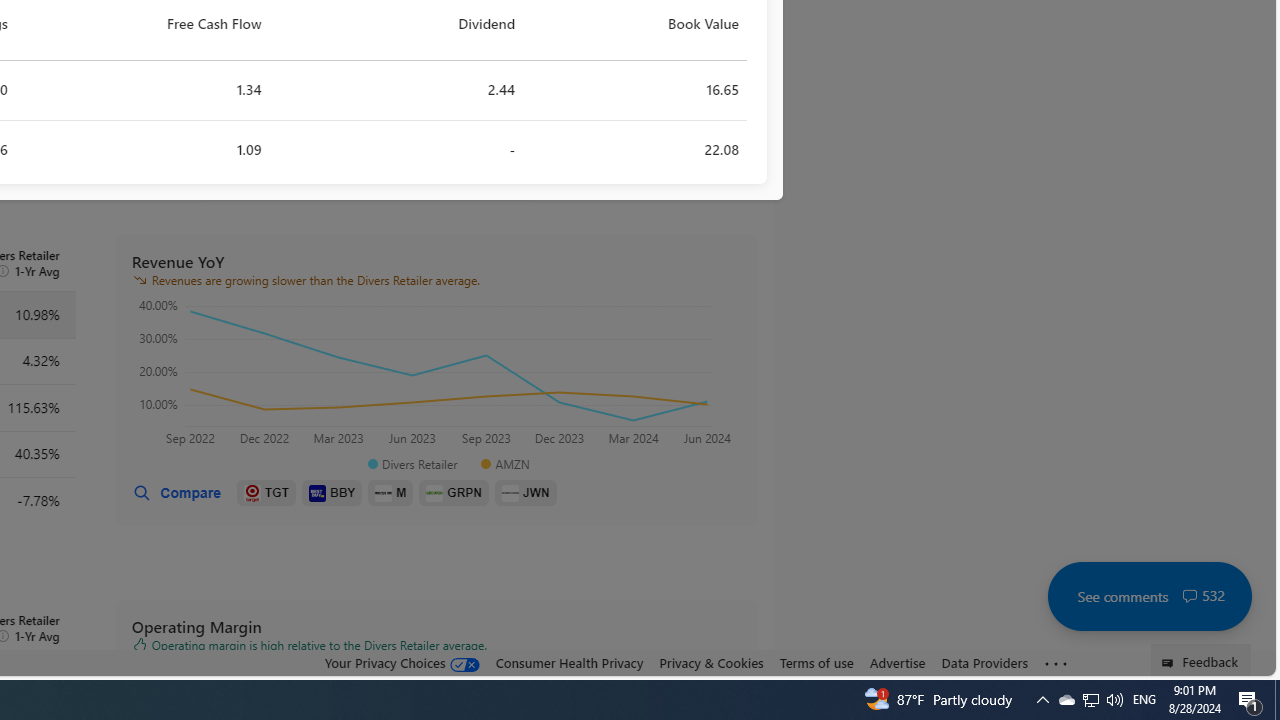  What do you see at coordinates (712, 663) in the screenshot?
I see `Privacy & Cookies` at bounding box center [712, 663].